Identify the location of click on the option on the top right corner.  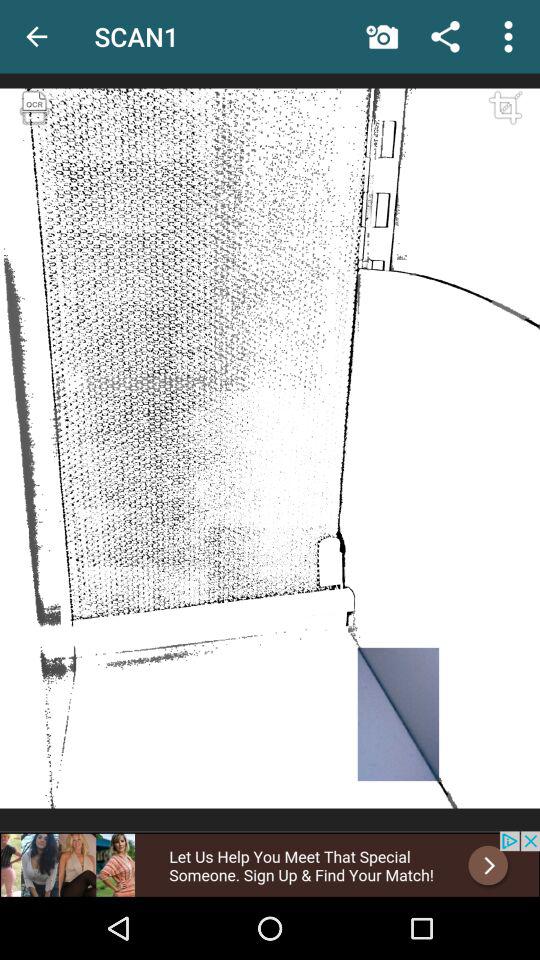
(508, 36).